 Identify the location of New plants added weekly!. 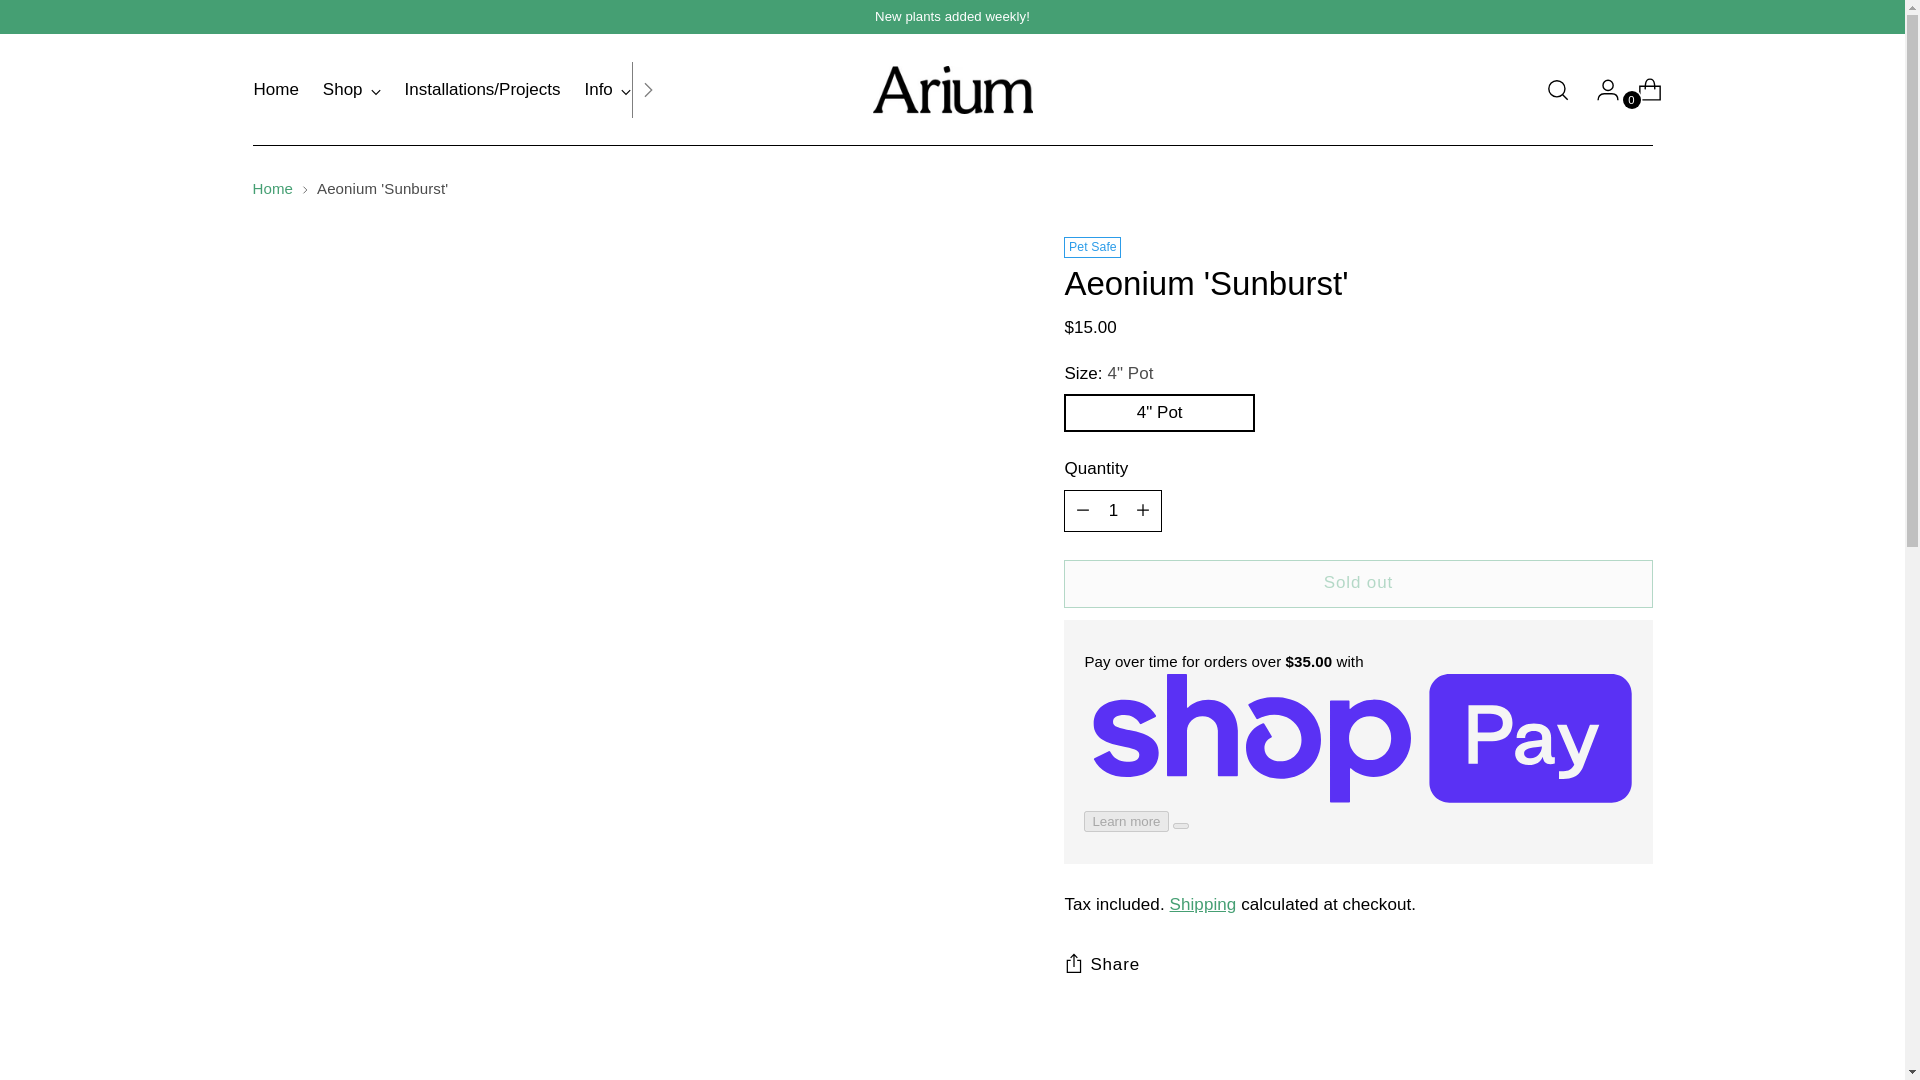
(952, 16).